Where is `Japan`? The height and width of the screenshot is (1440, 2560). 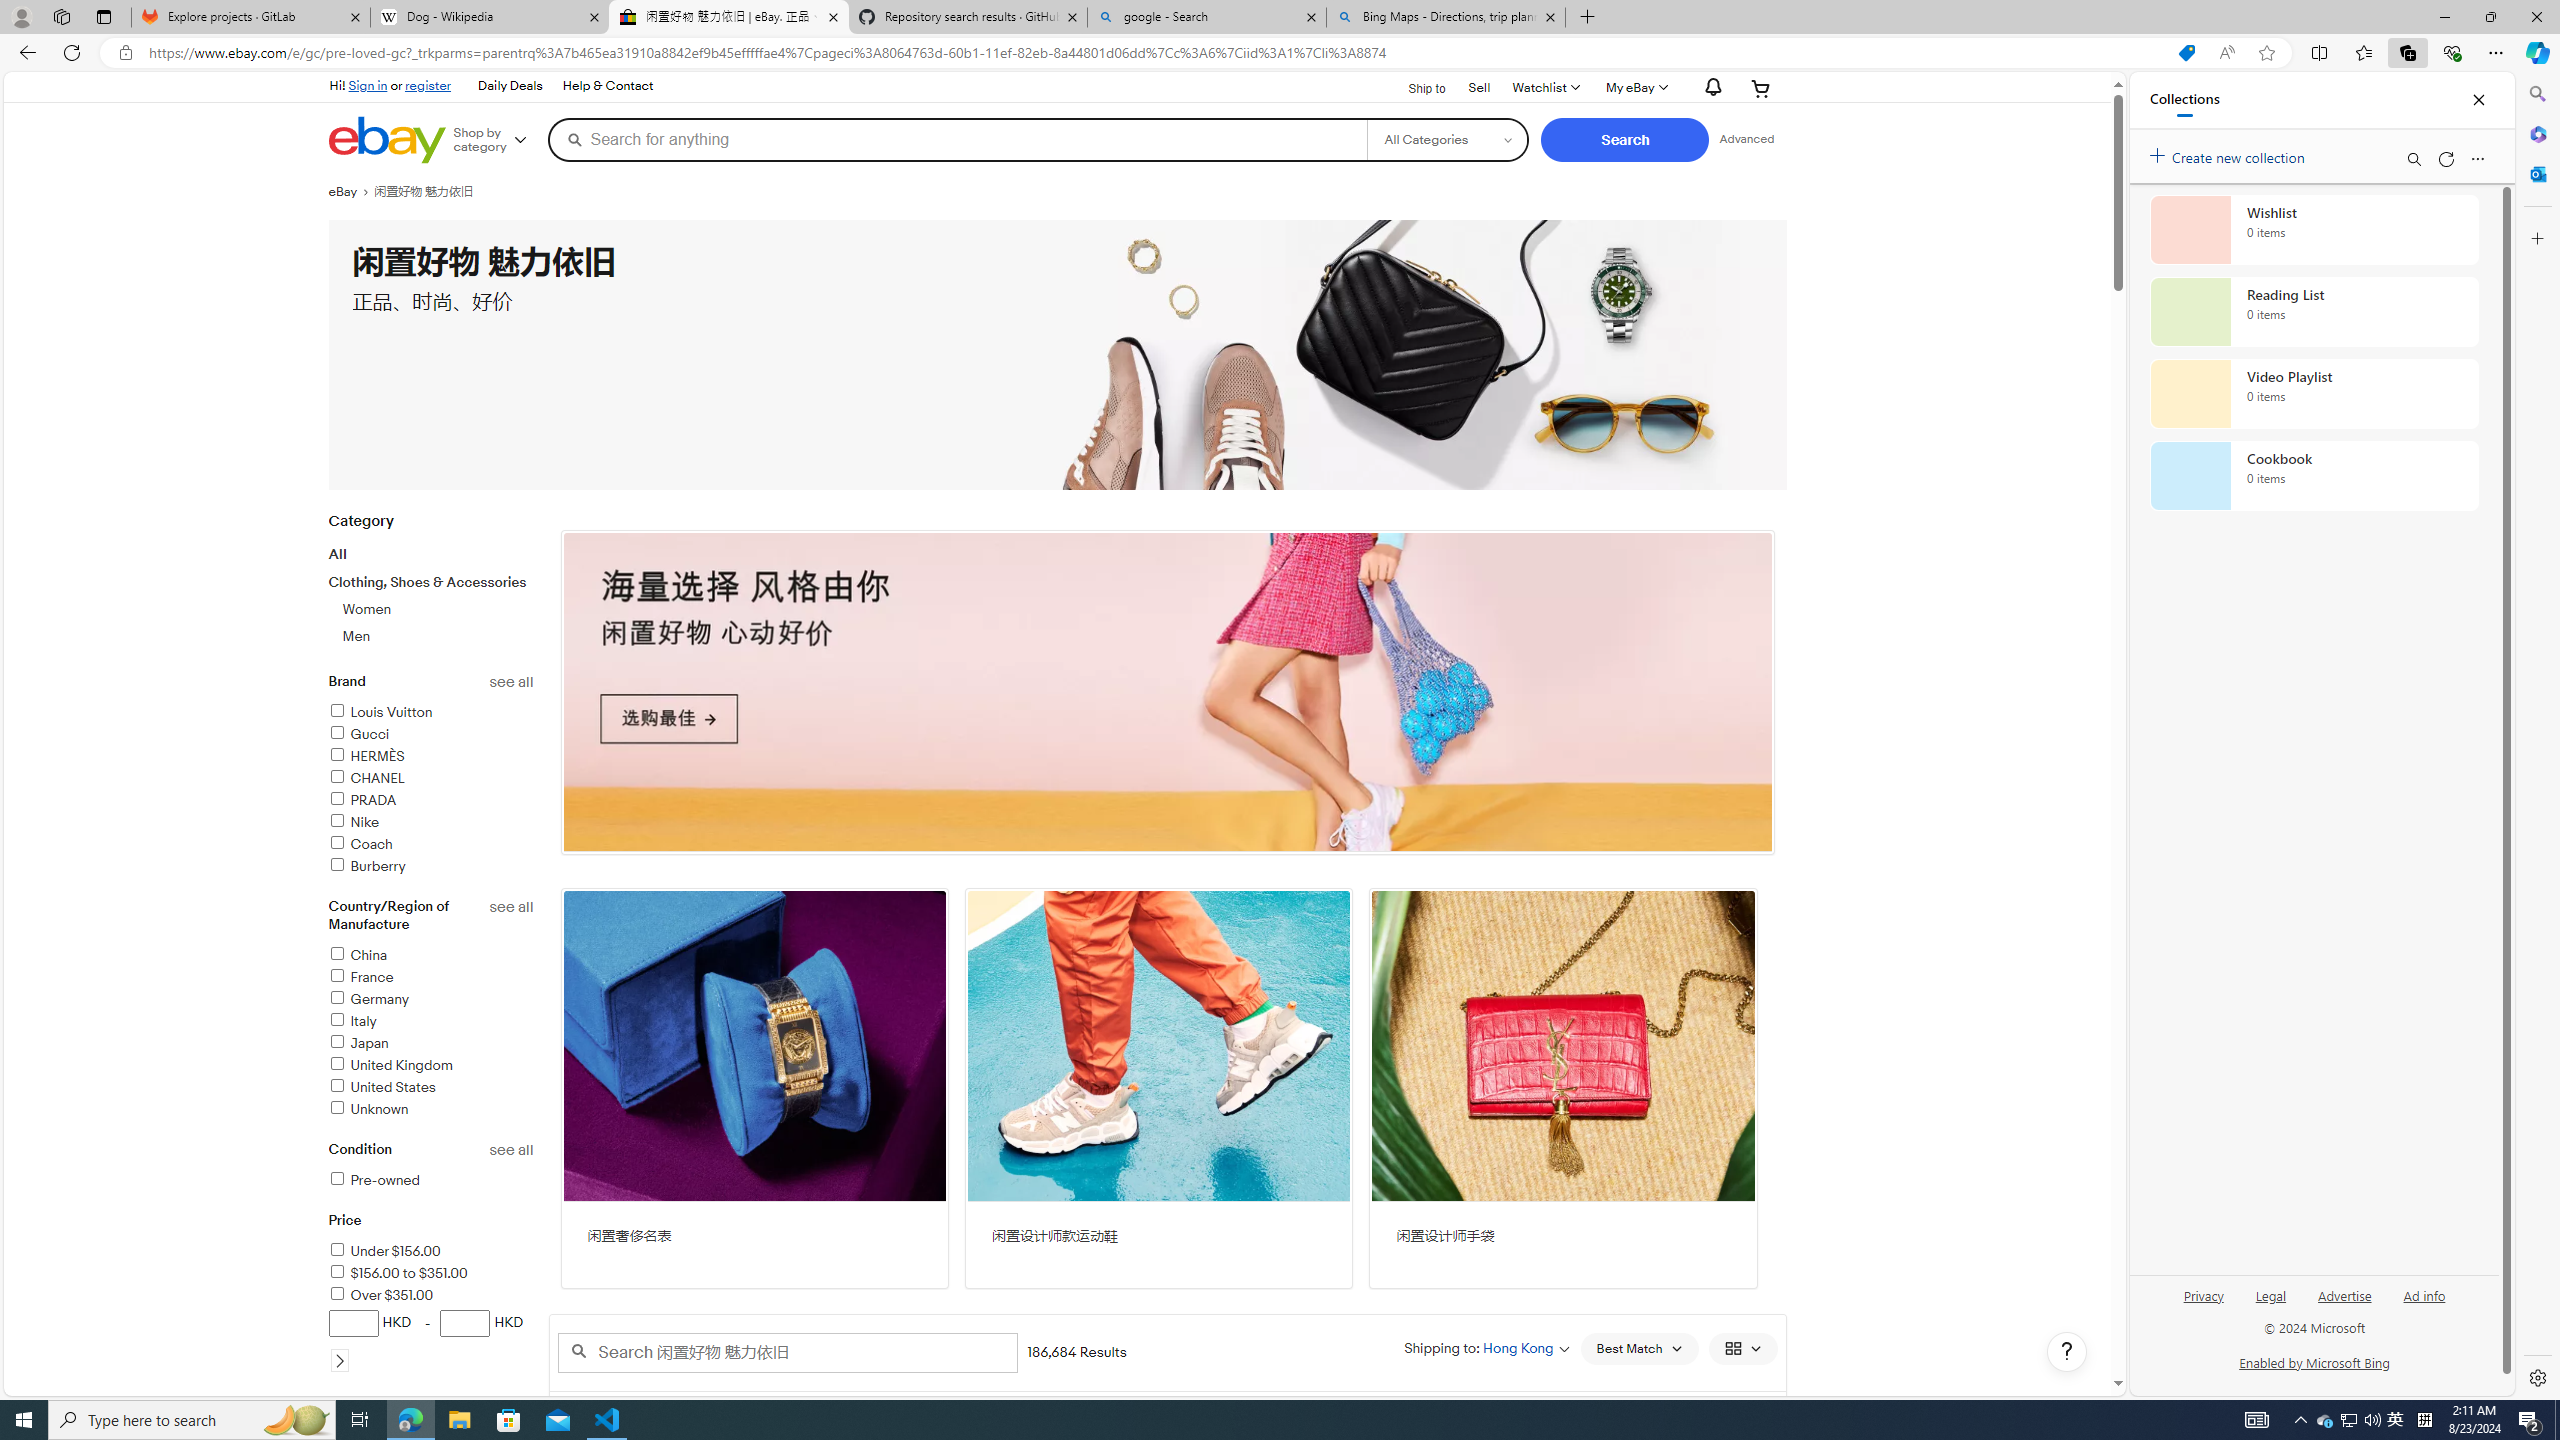 Japan is located at coordinates (358, 1044).